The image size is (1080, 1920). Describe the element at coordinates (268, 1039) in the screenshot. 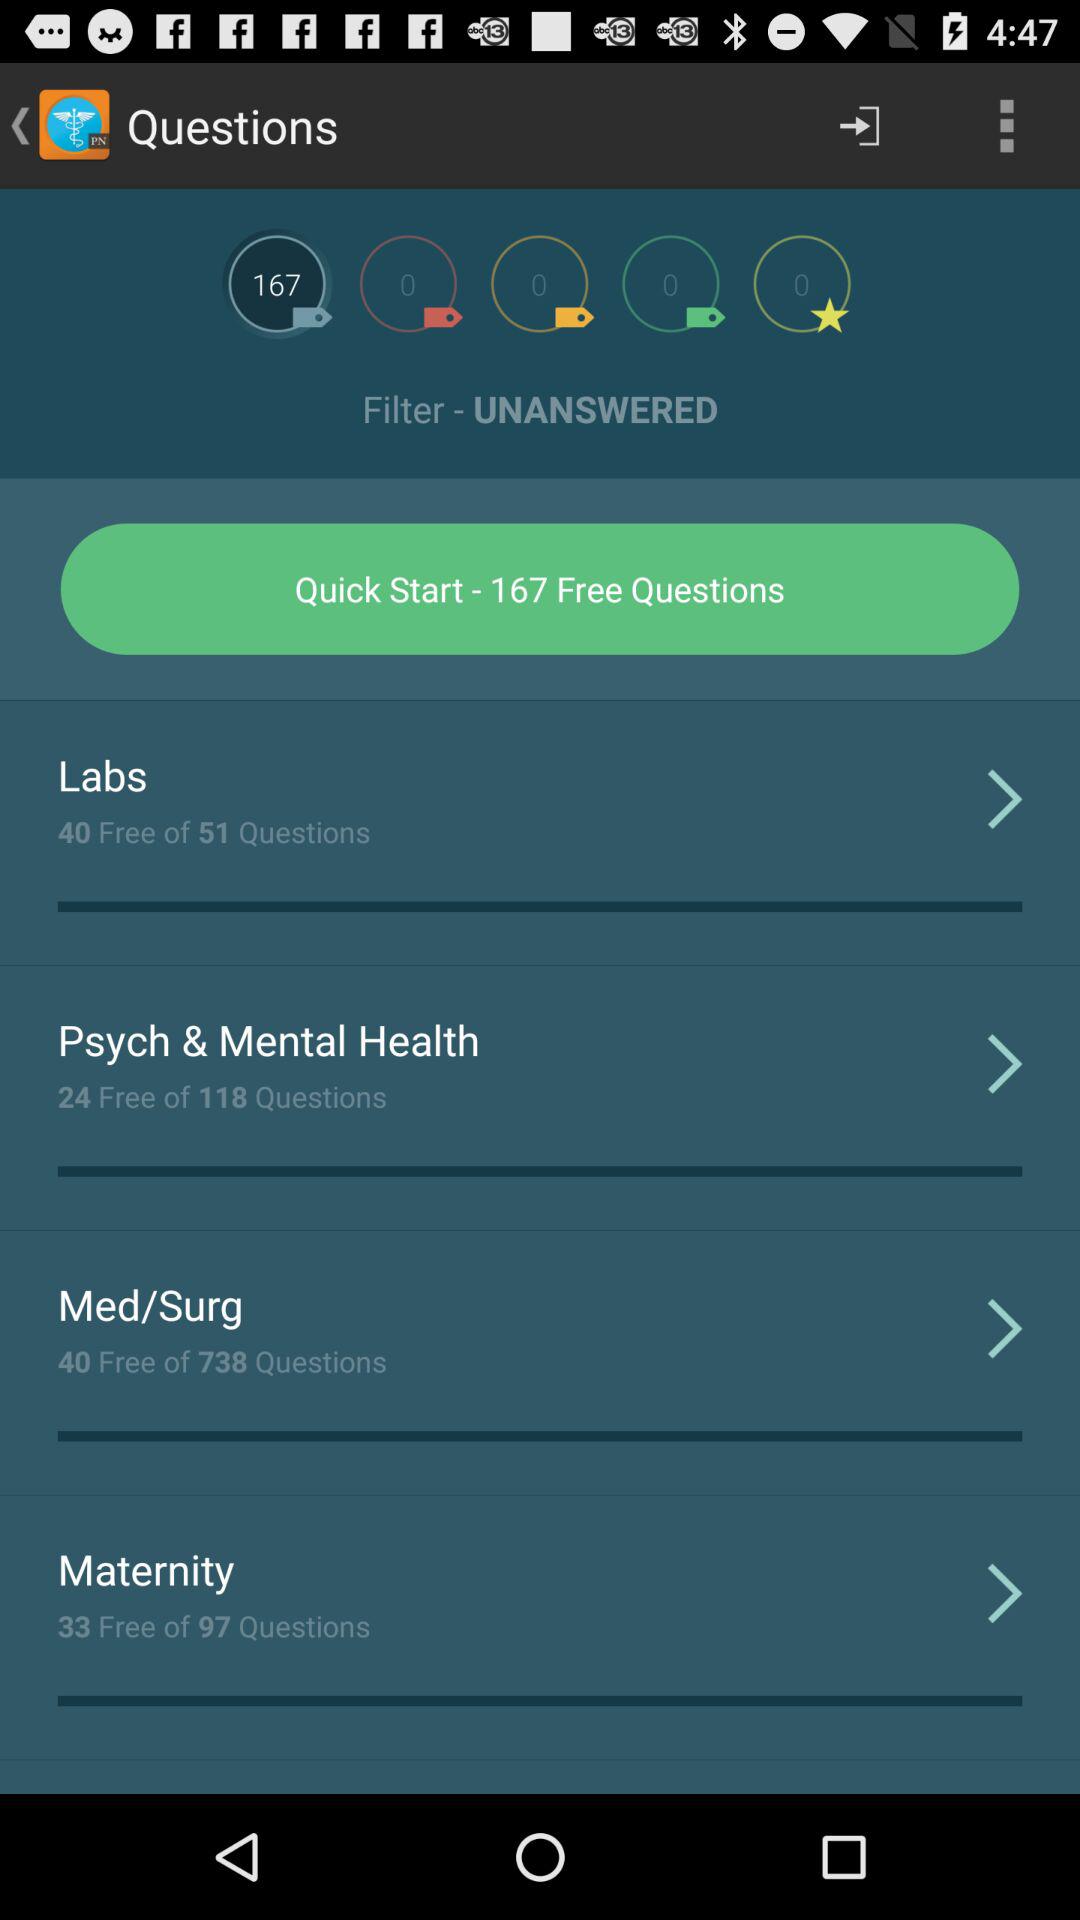

I see `open psych & mental health app` at that location.